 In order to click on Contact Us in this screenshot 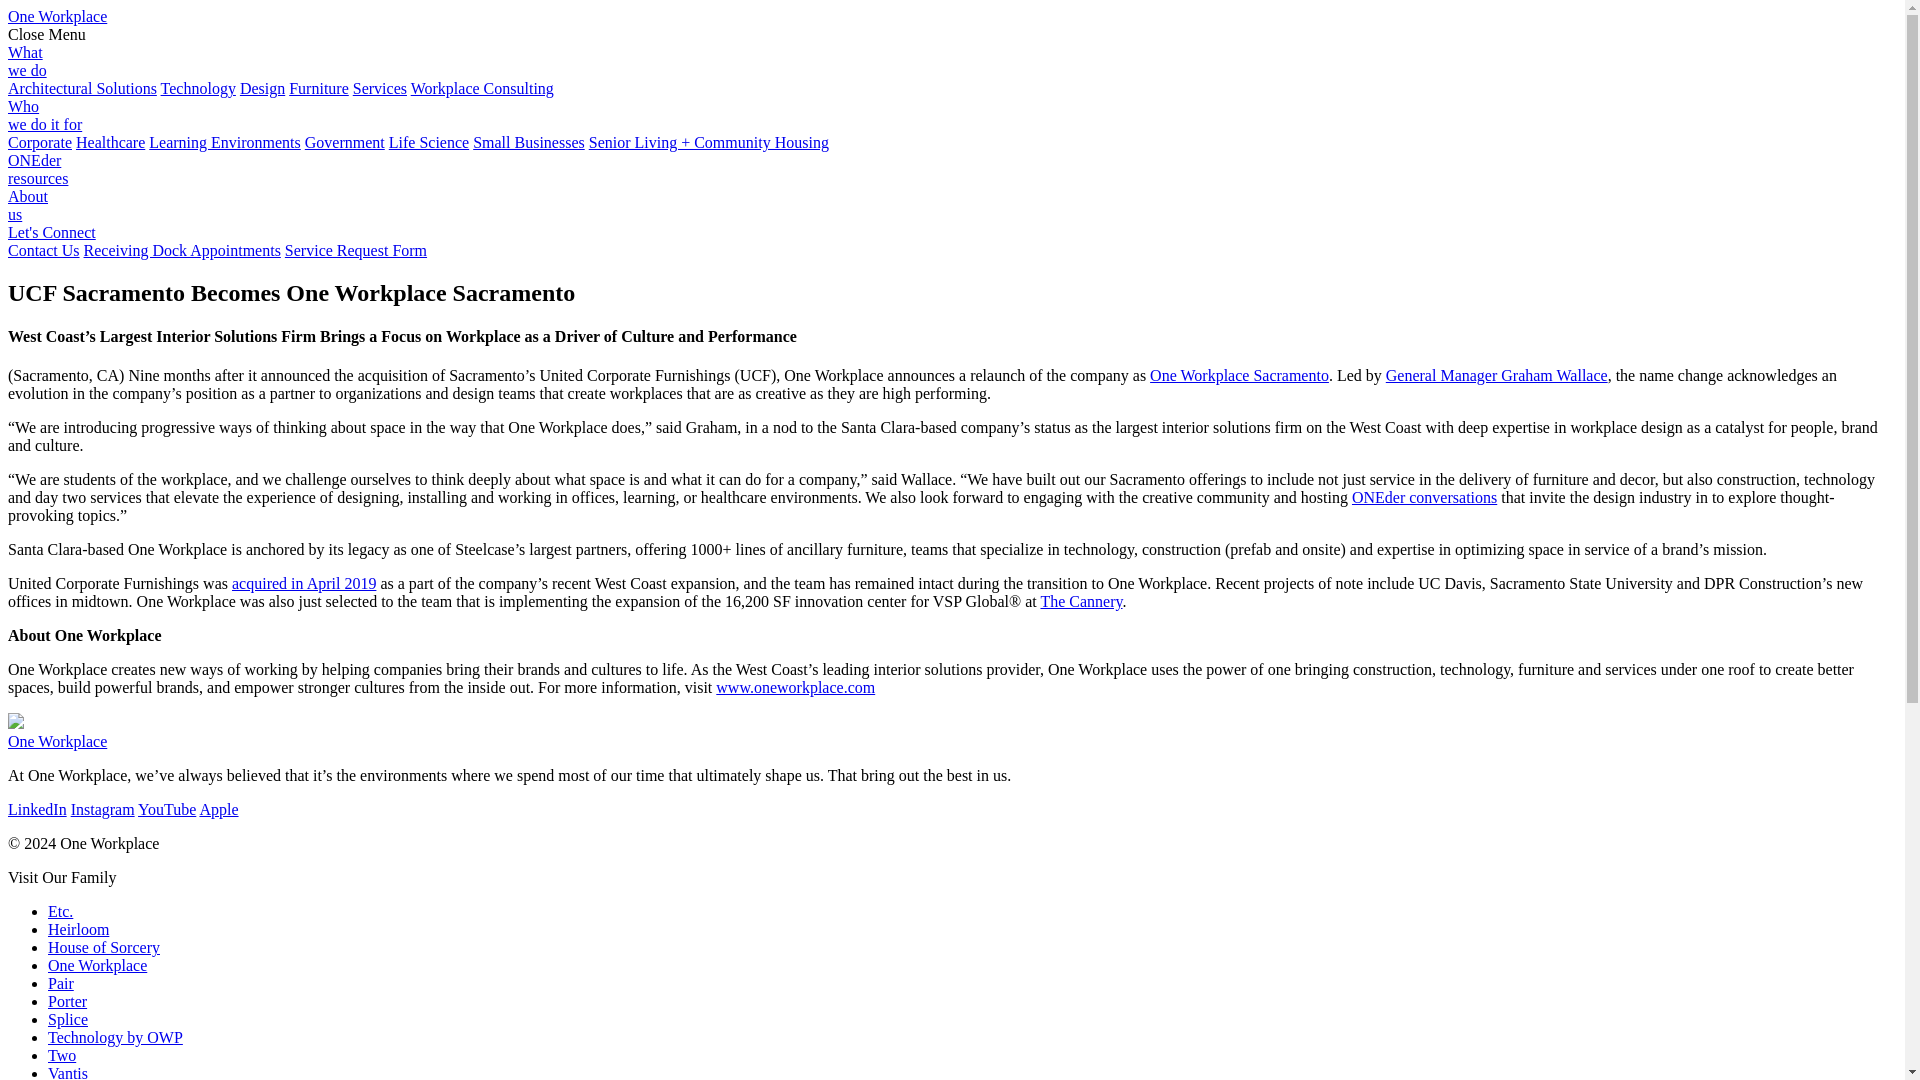, I will do `click(44, 250)`.